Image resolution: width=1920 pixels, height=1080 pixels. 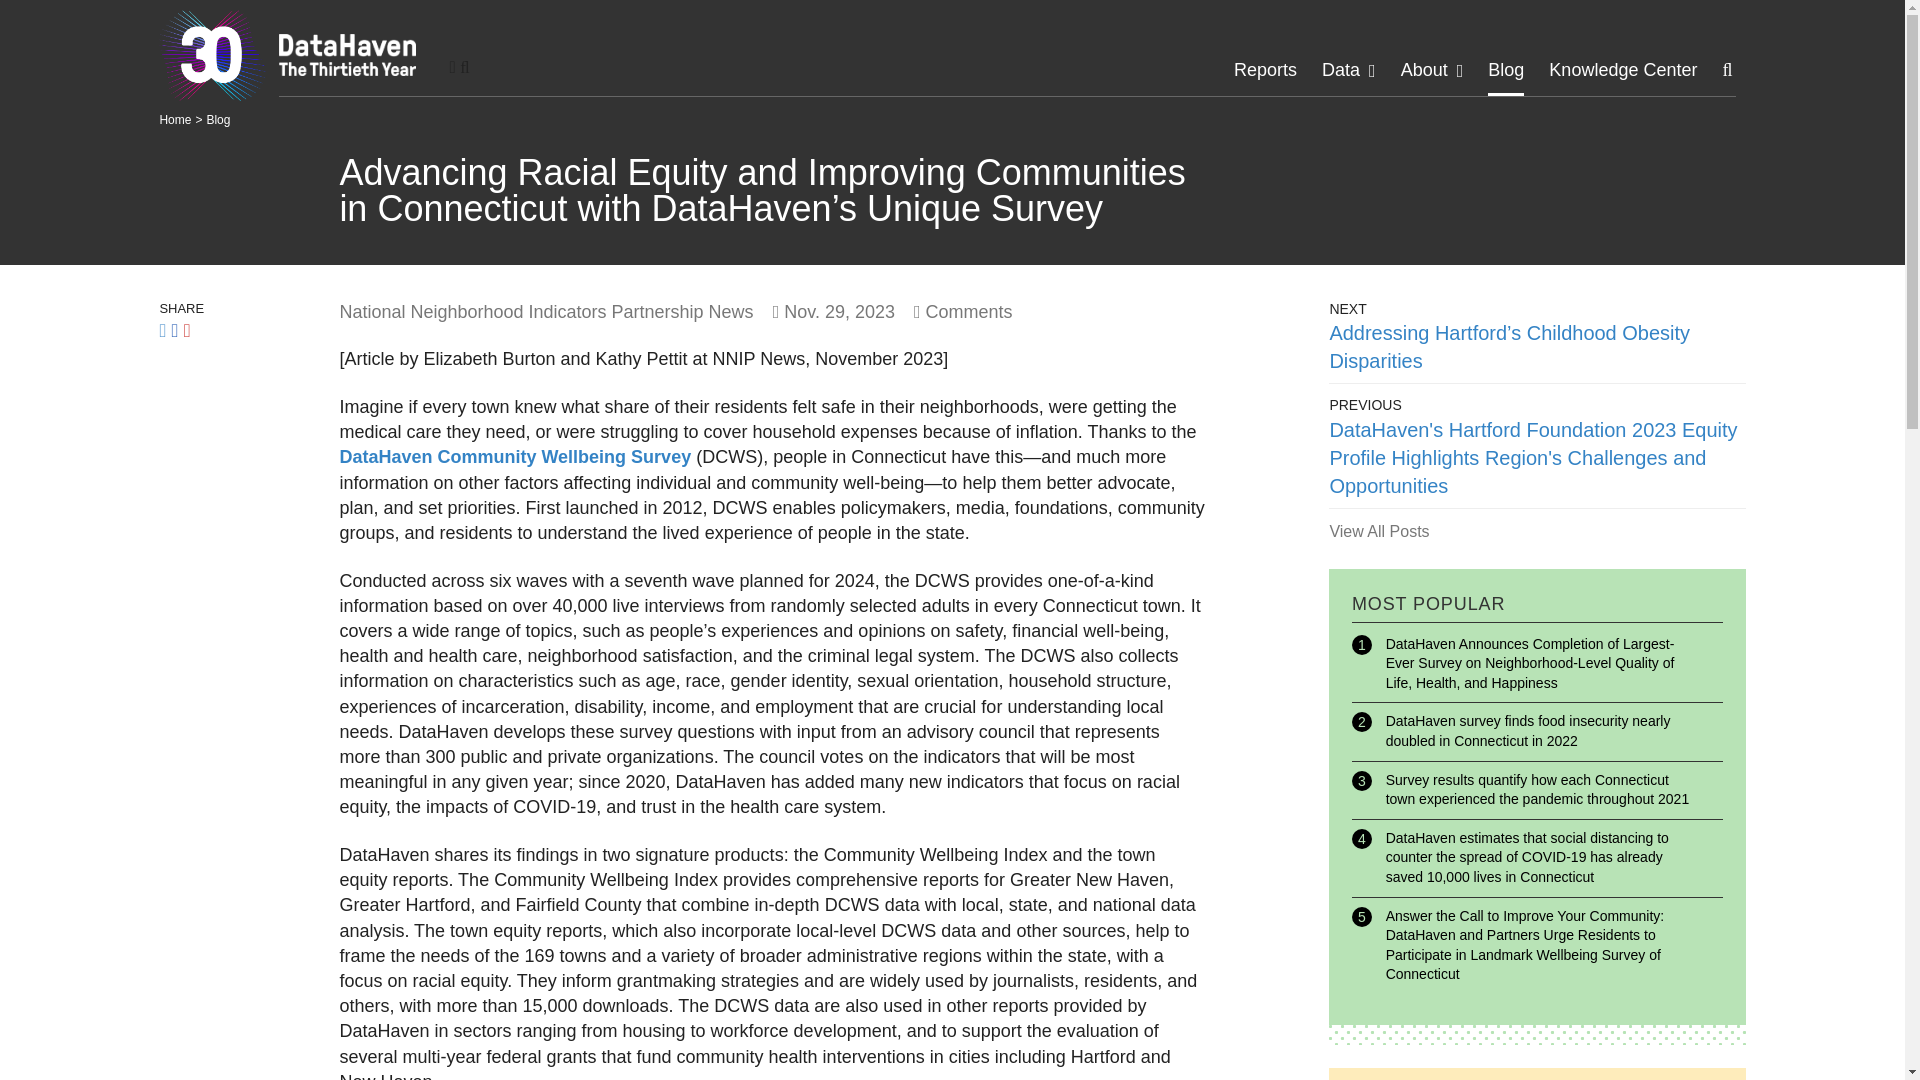 What do you see at coordinates (1424, 70) in the screenshot?
I see `About` at bounding box center [1424, 70].